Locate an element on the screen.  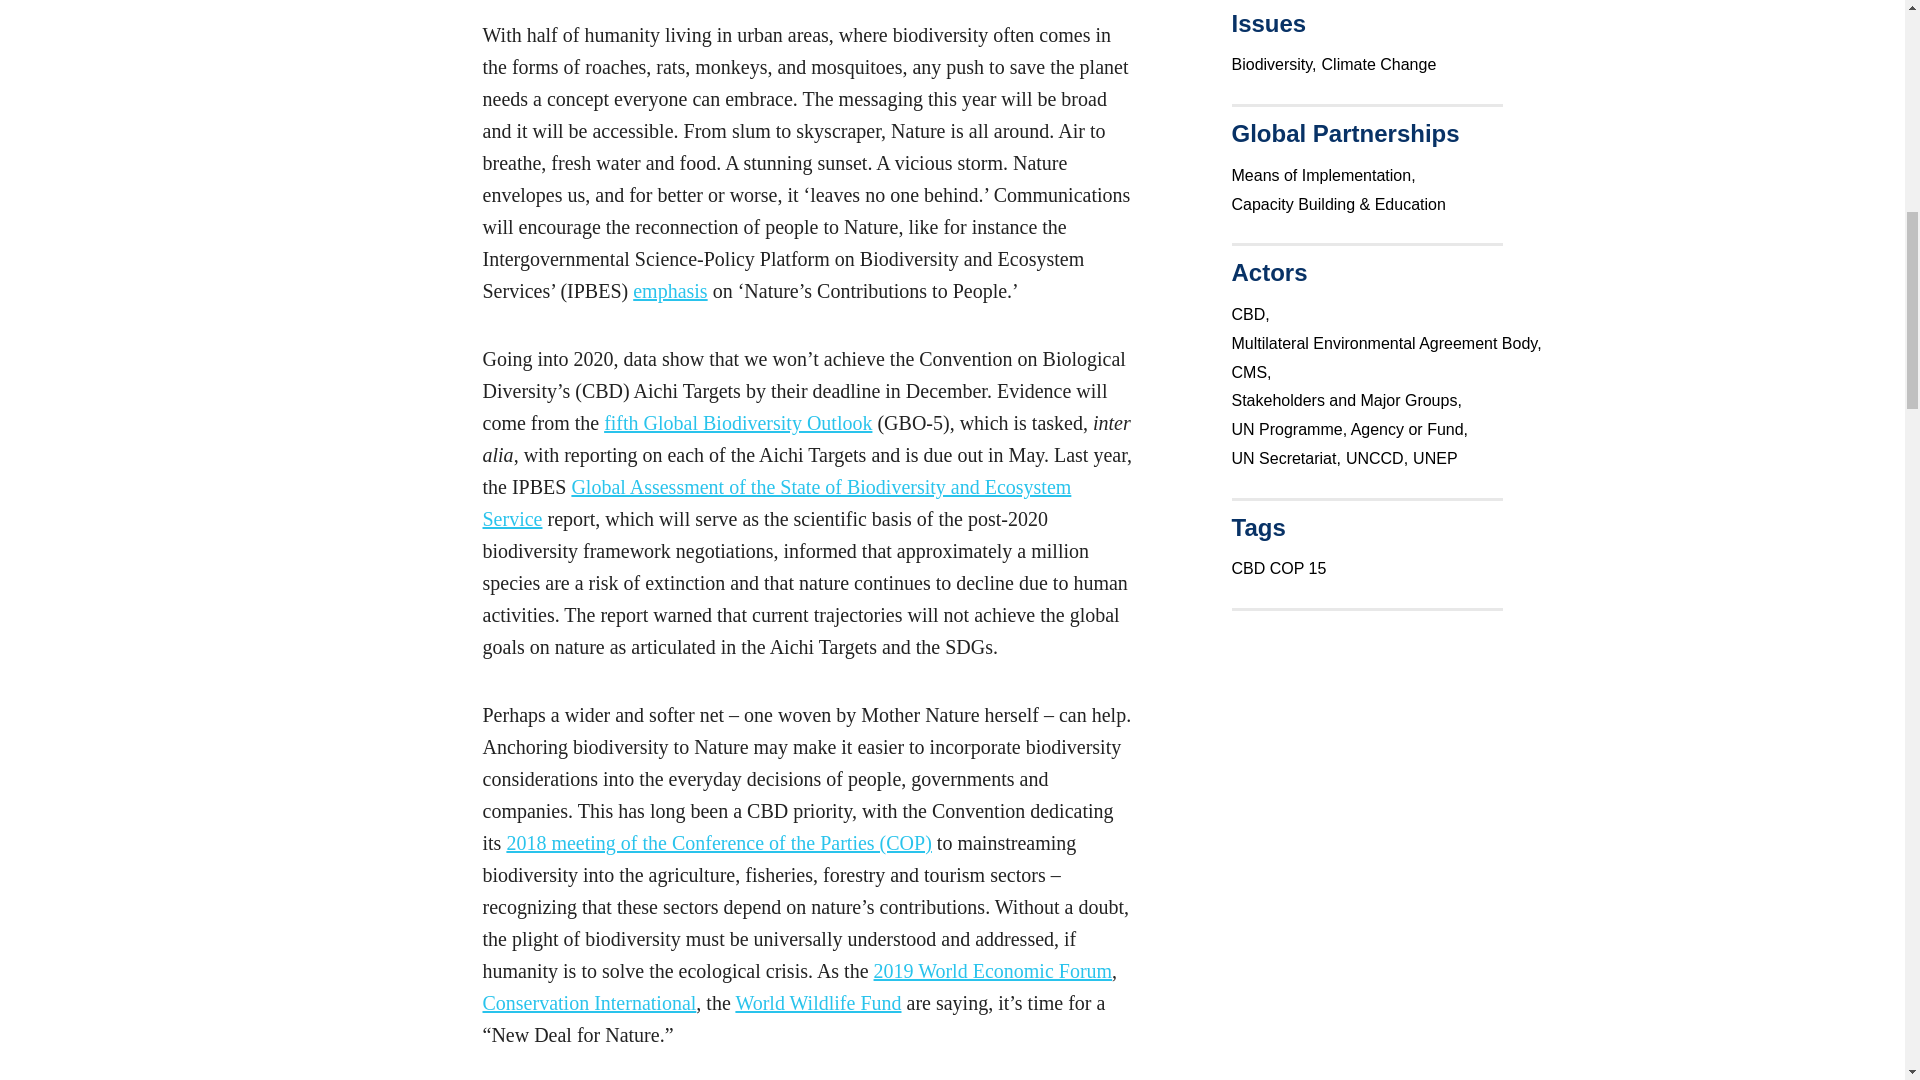
Conservation International is located at coordinates (588, 1003).